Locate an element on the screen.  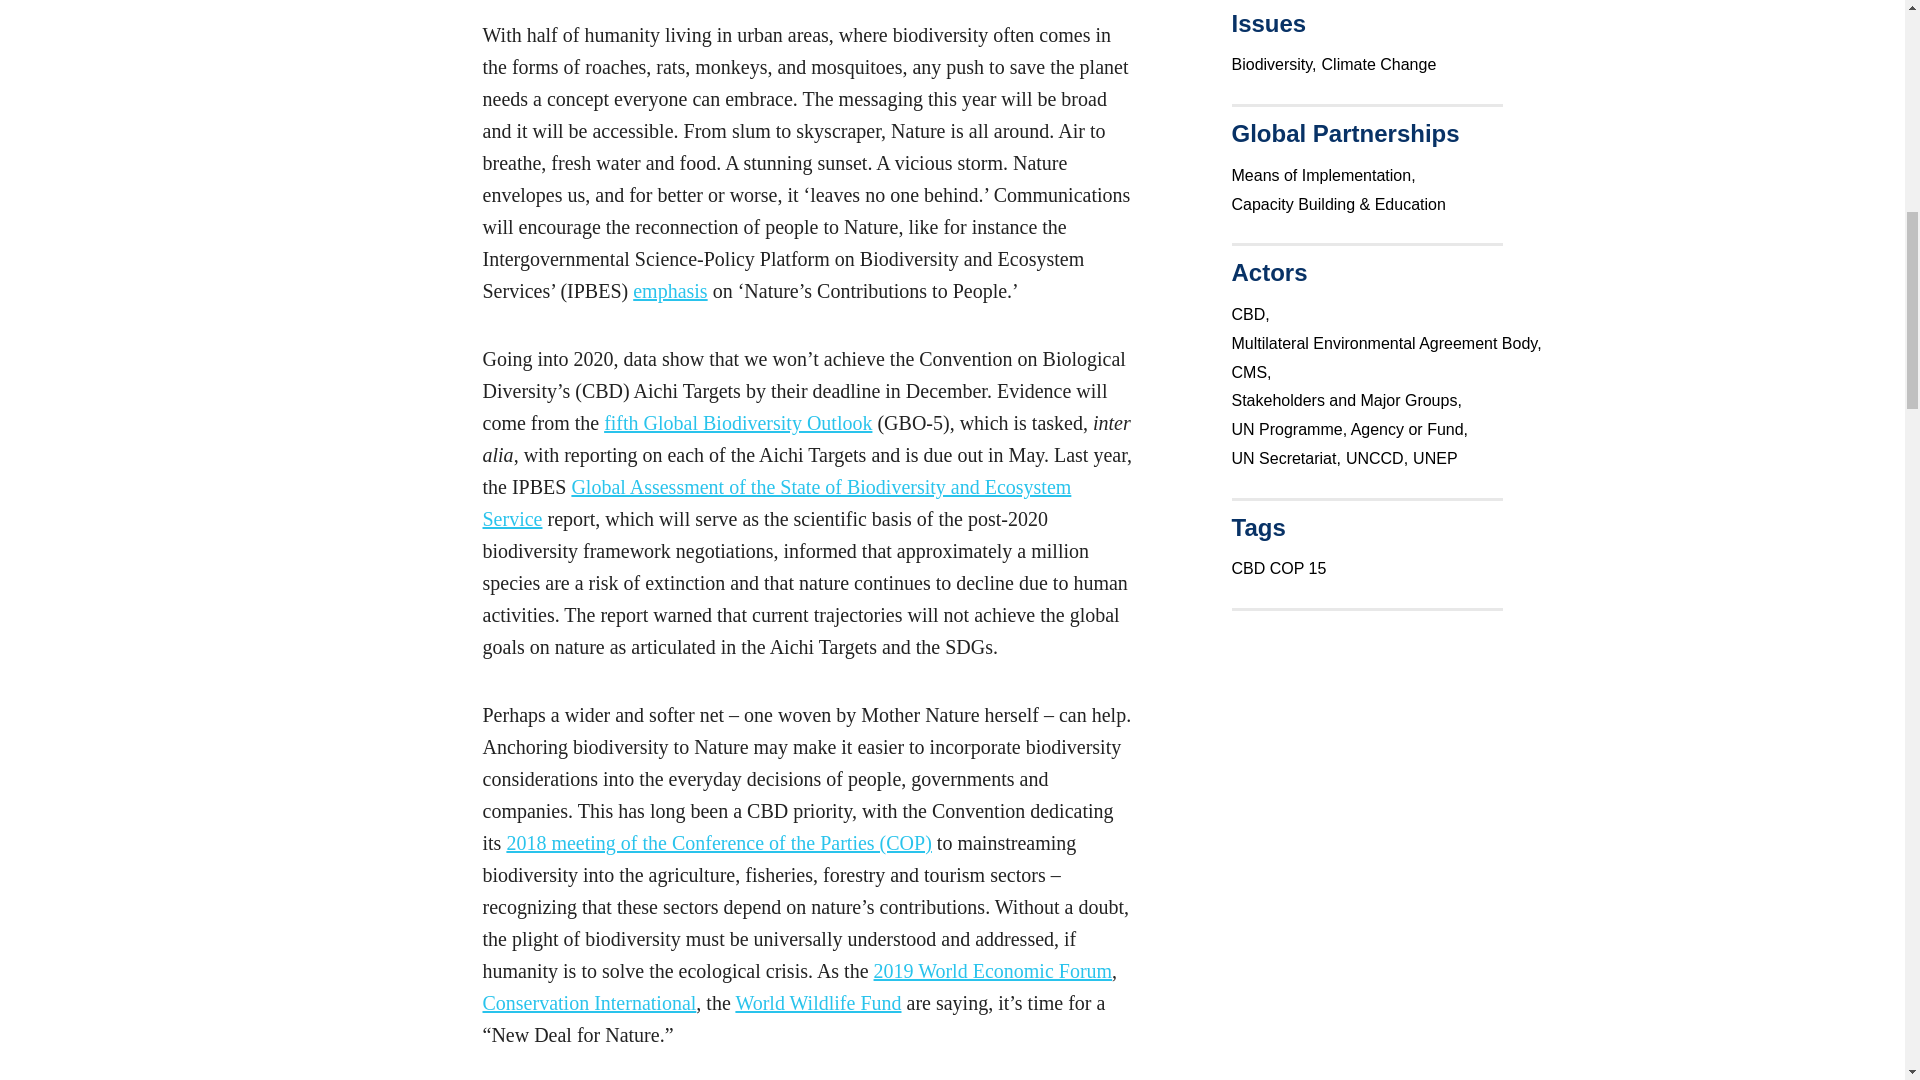
Conservation International is located at coordinates (588, 1003).